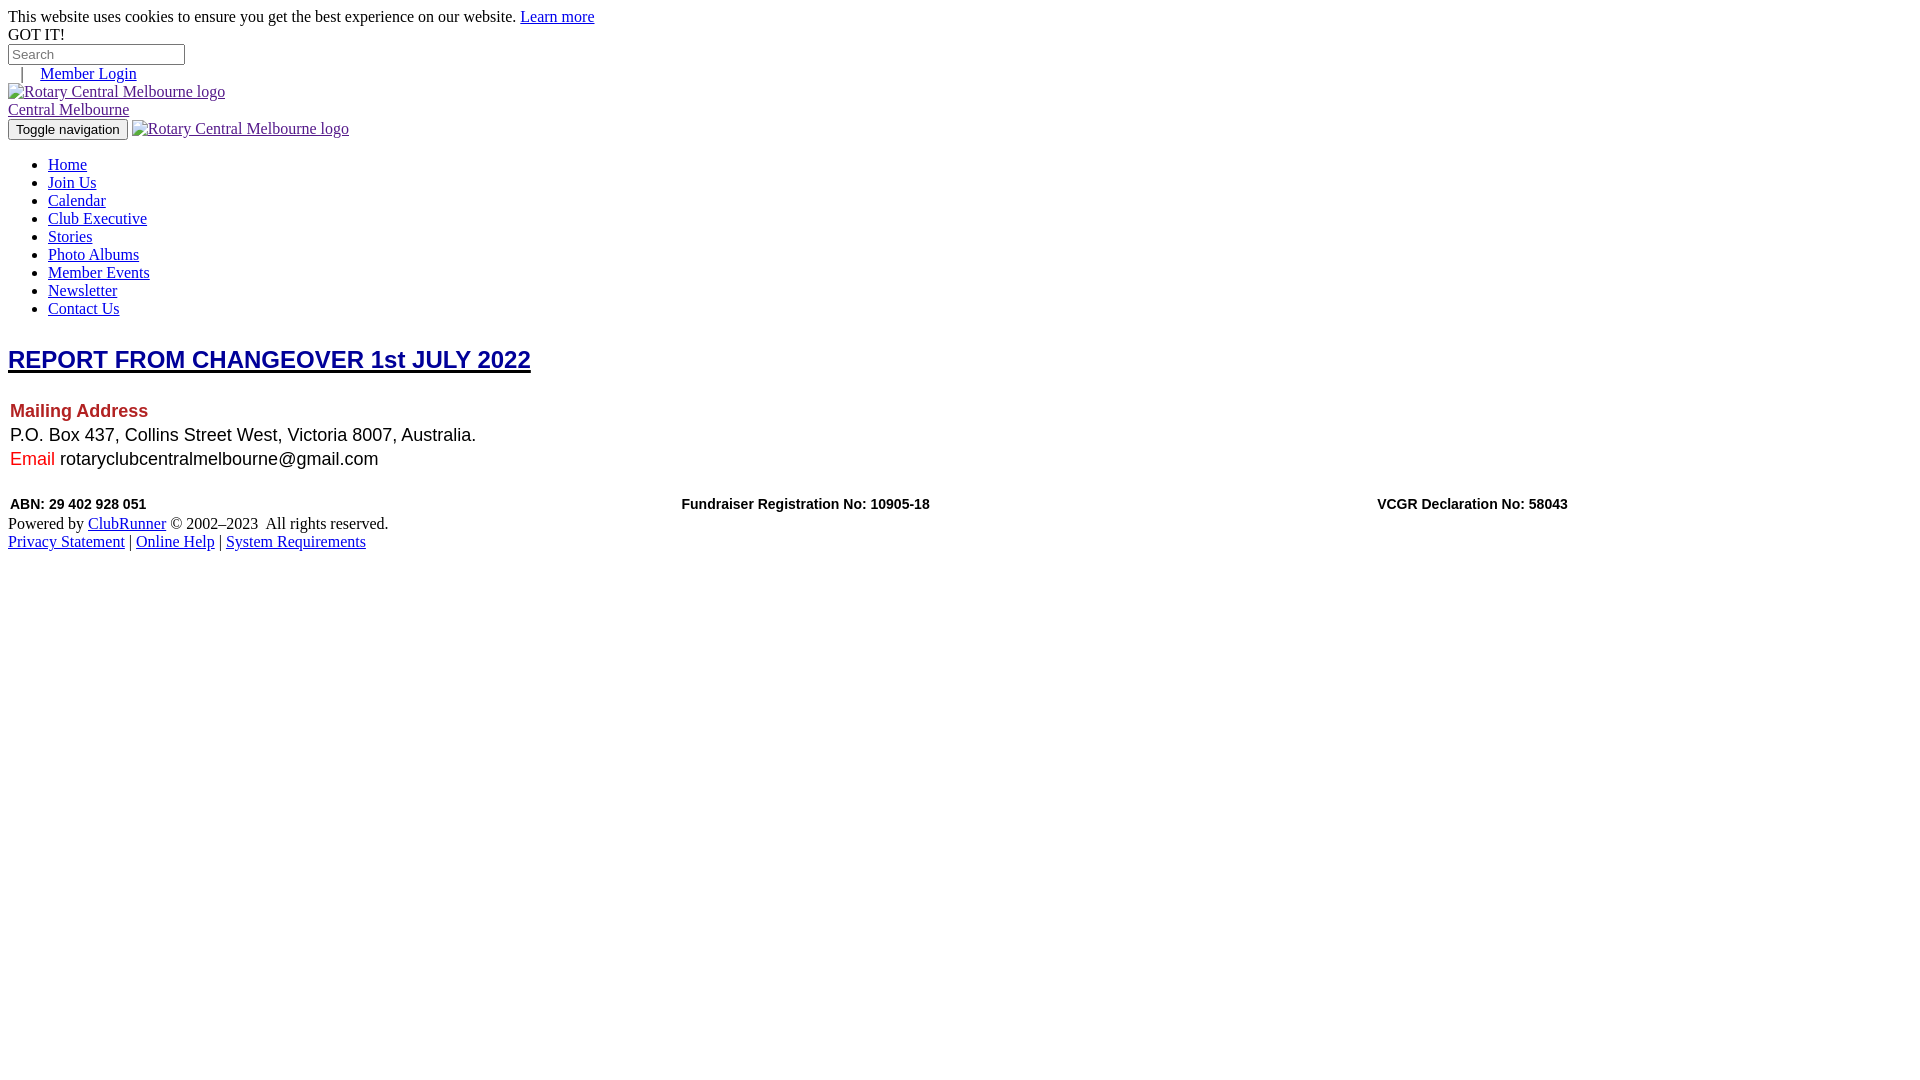 The width and height of the screenshot is (1920, 1080). Describe the element at coordinates (77, 200) in the screenshot. I see `Calendar` at that location.